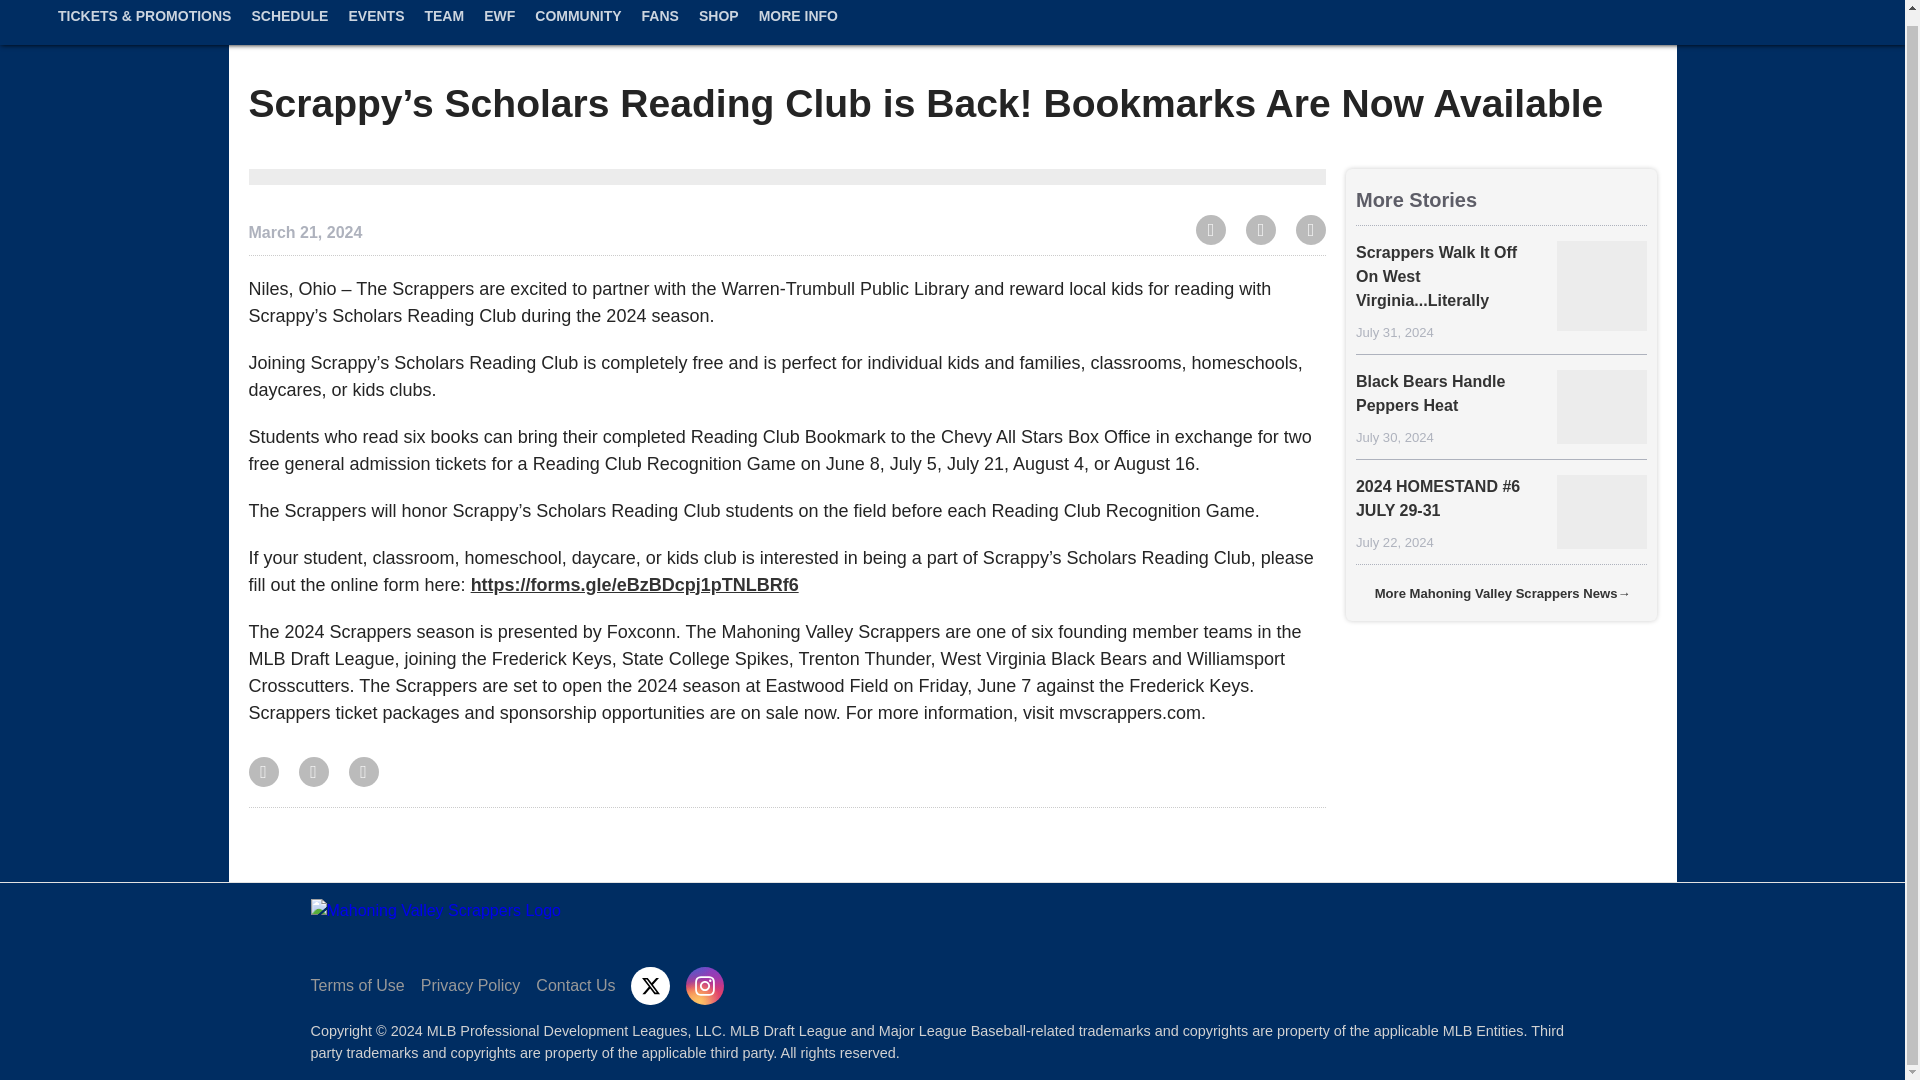  Describe the element at coordinates (798, 32) in the screenshot. I see `MORE INFO` at that location.